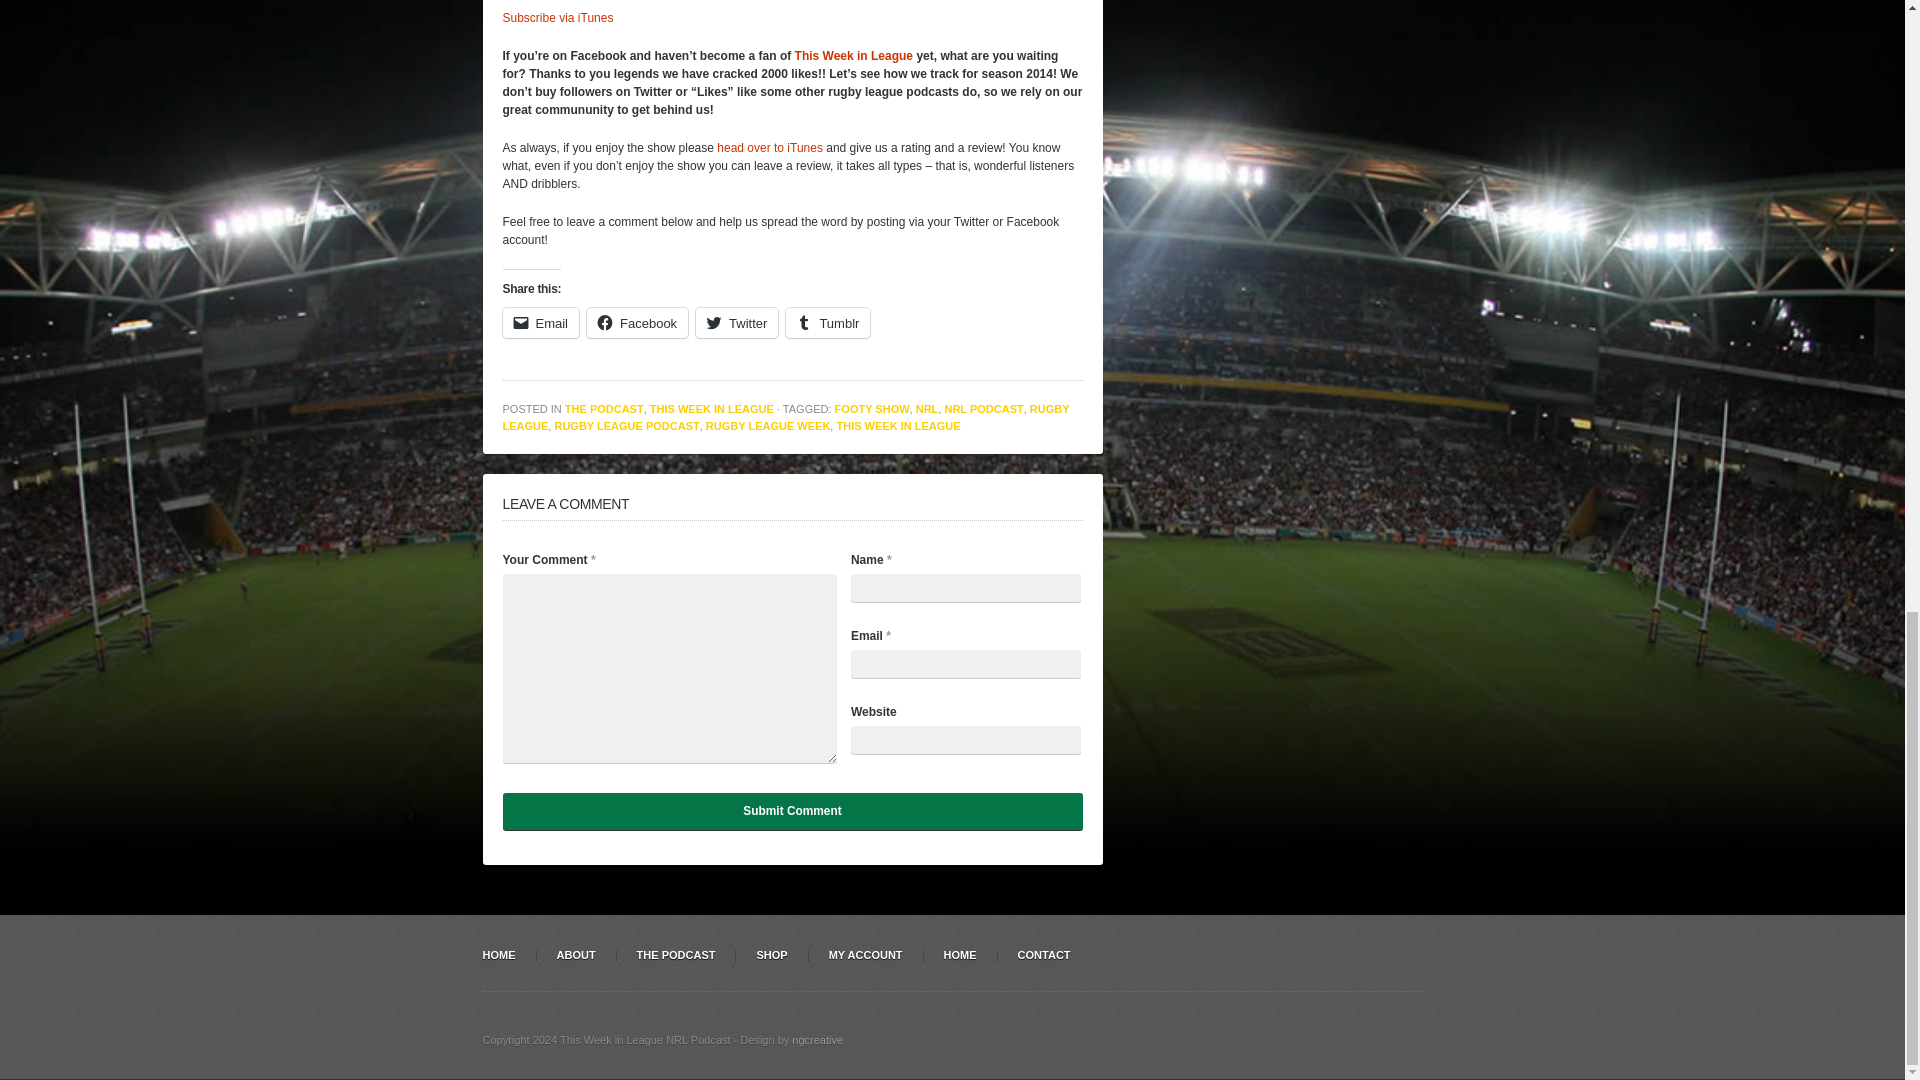 The image size is (1920, 1080). I want to click on RUGBY LEAGUE WEEK, so click(768, 426).